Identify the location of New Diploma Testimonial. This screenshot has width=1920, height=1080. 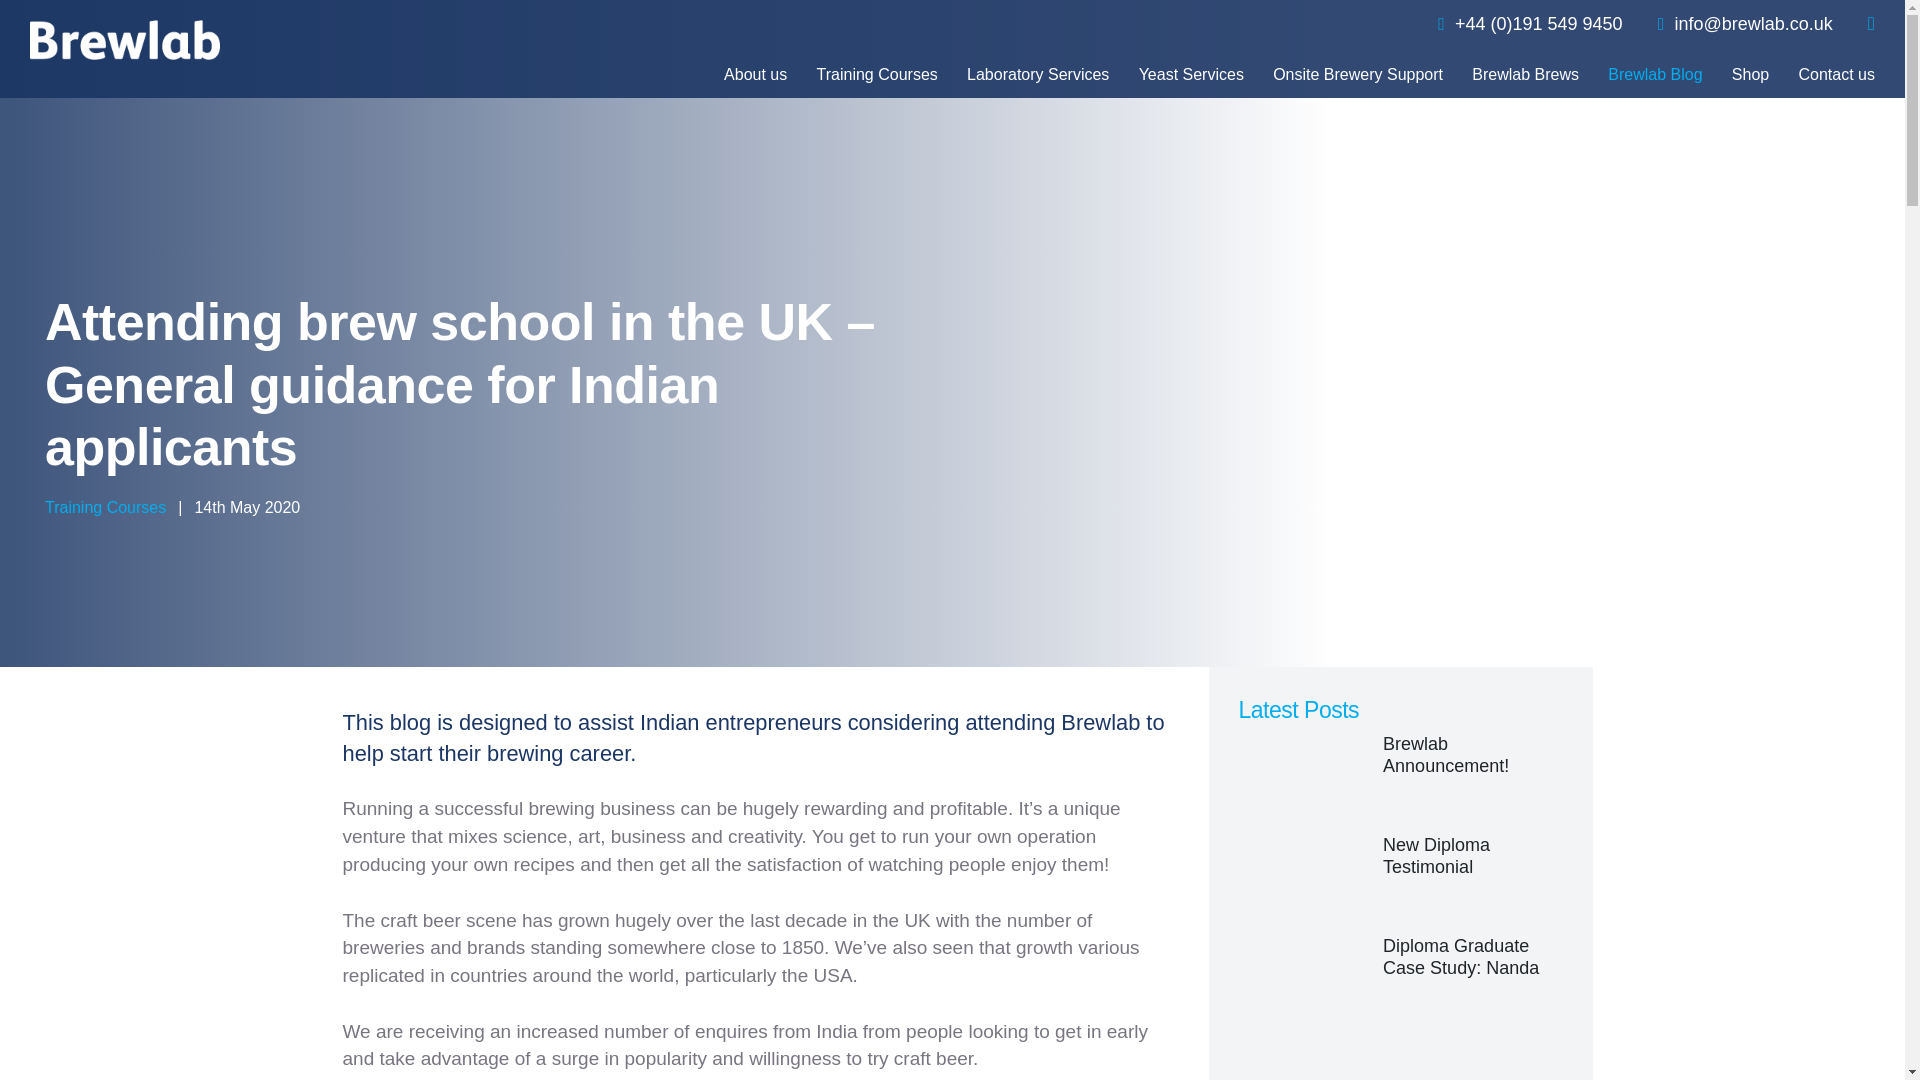
(1400, 874).